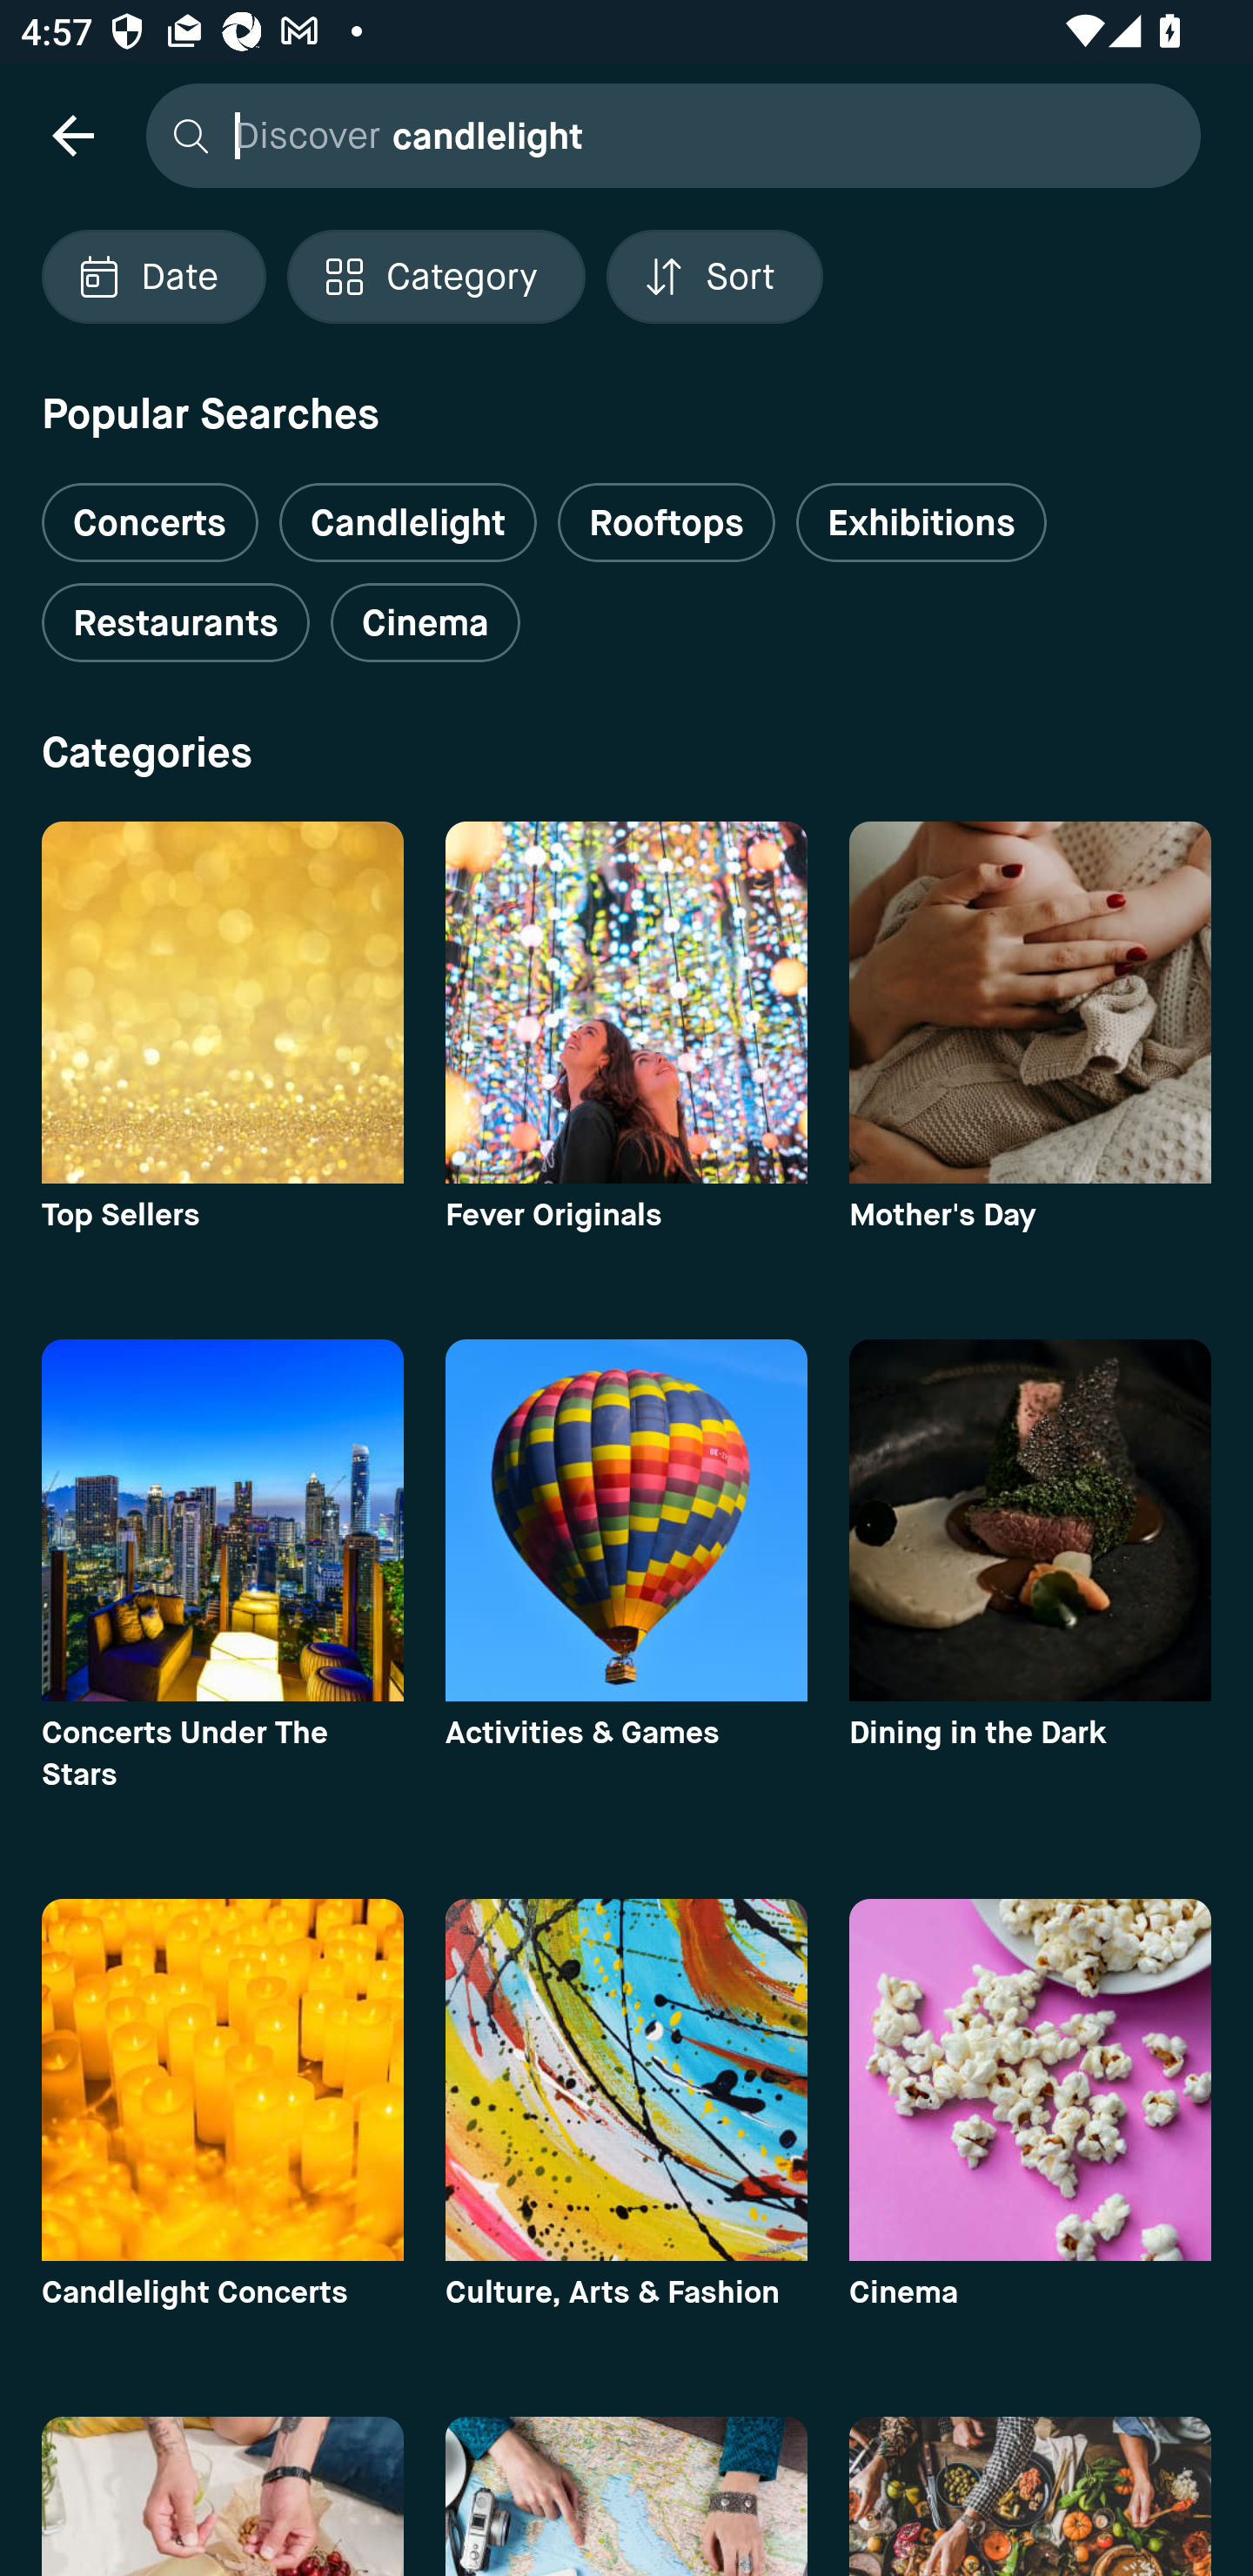  Describe the element at coordinates (222, 1519) in the screenshot. I see `category image` at that location.